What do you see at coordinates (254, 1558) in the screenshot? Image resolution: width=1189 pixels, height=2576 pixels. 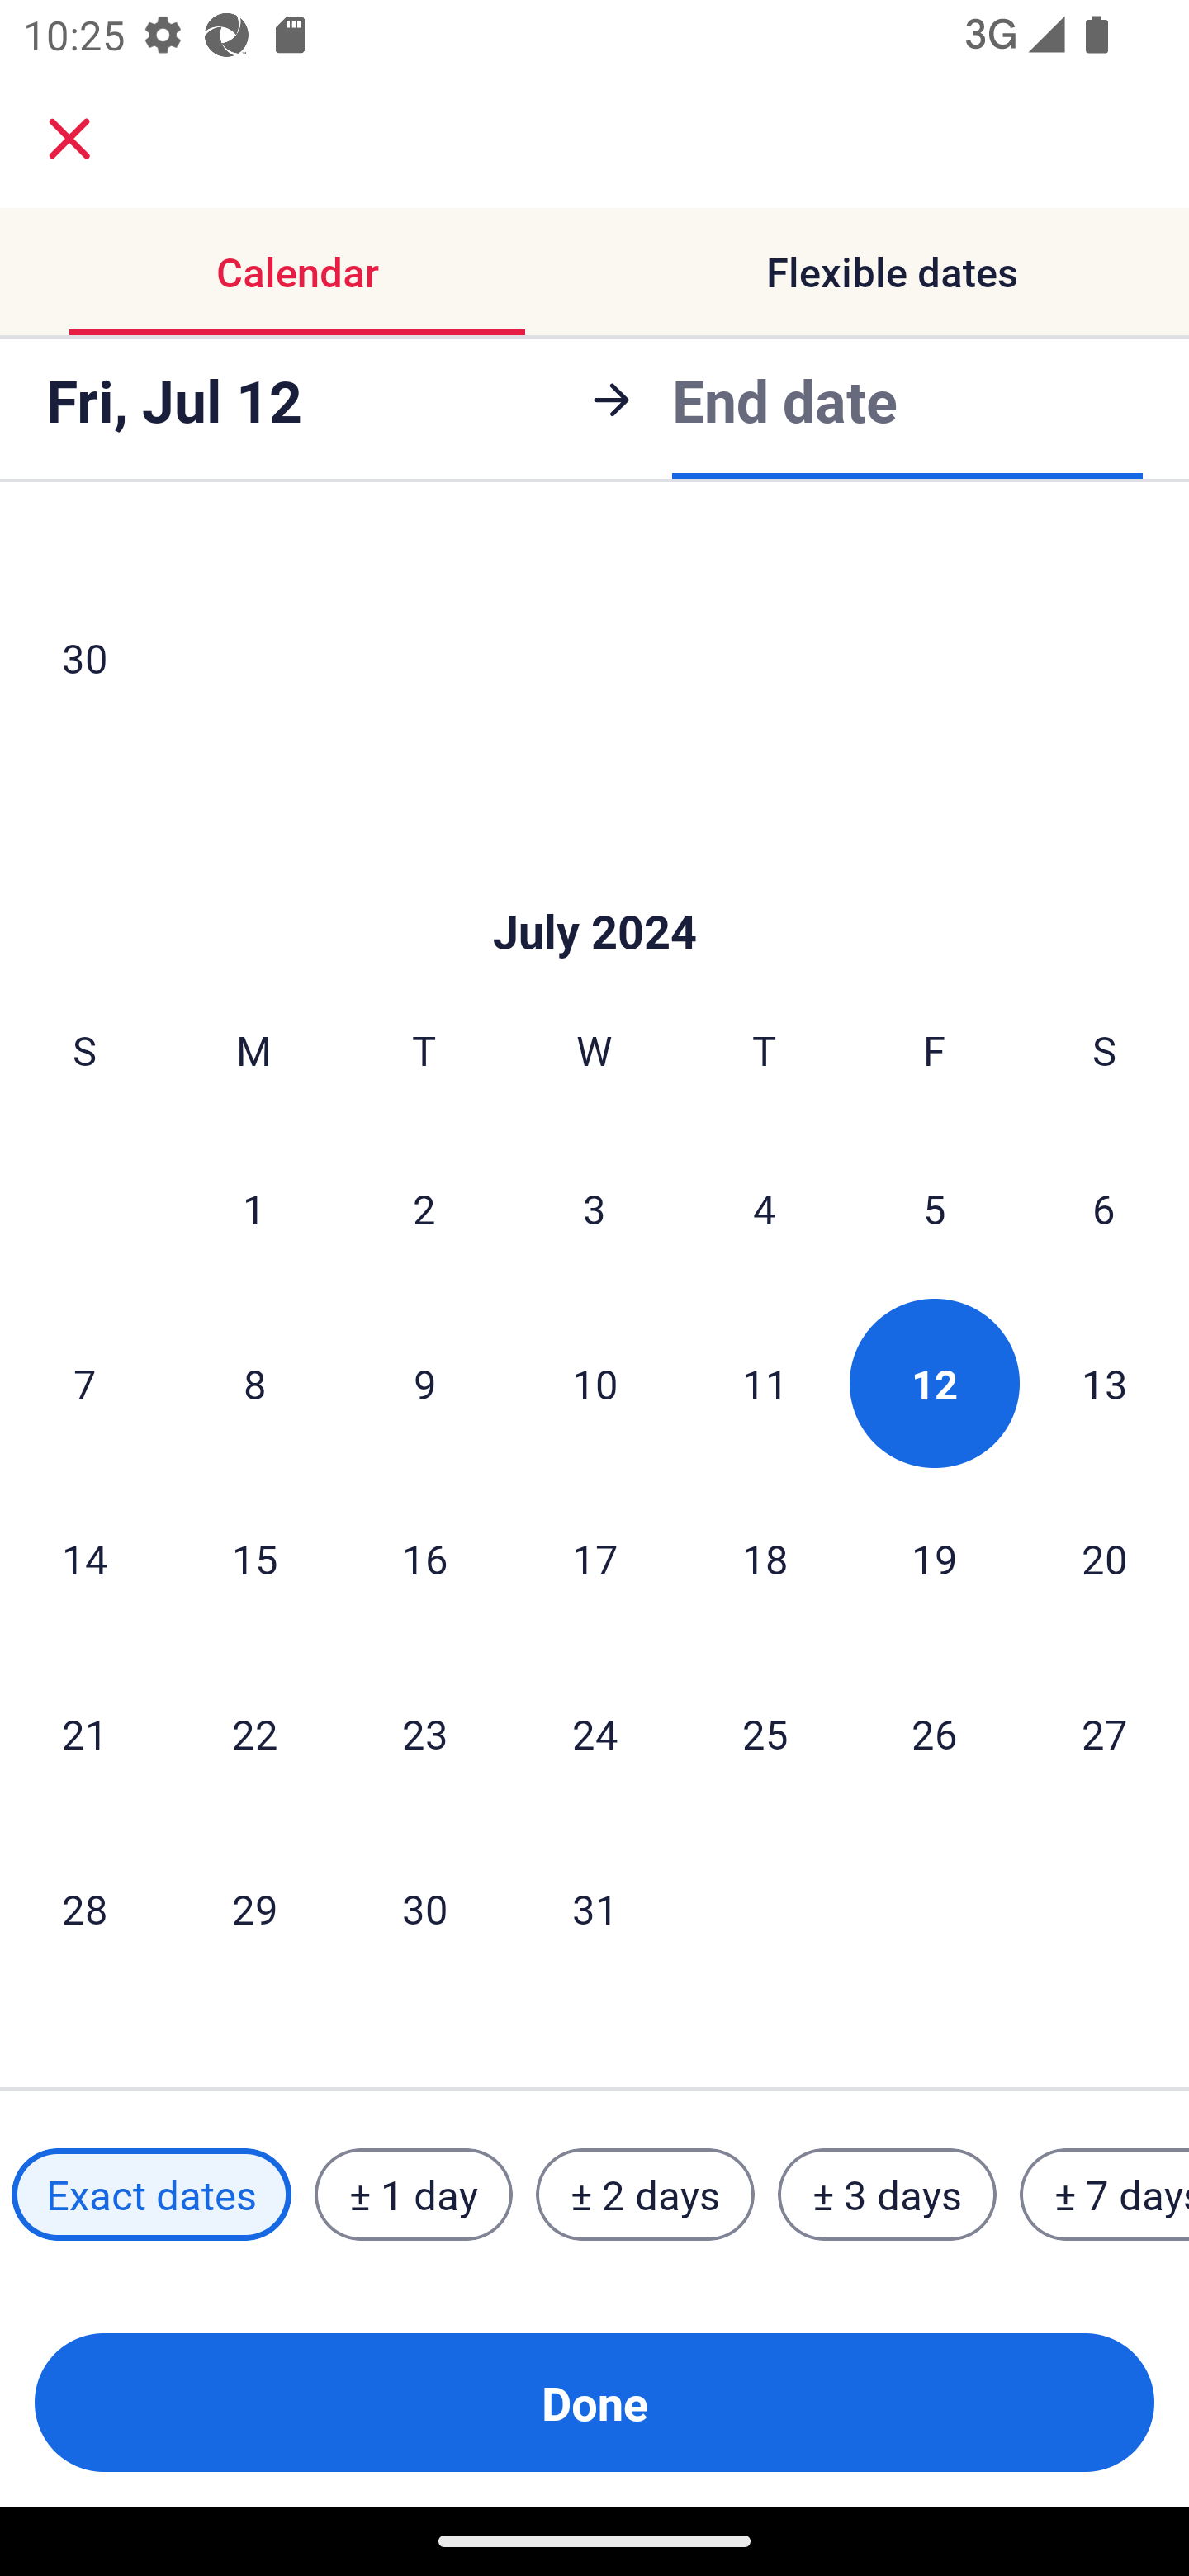 I see `15 Monday, July 15, 2024` at bounding box center [254, 1558].